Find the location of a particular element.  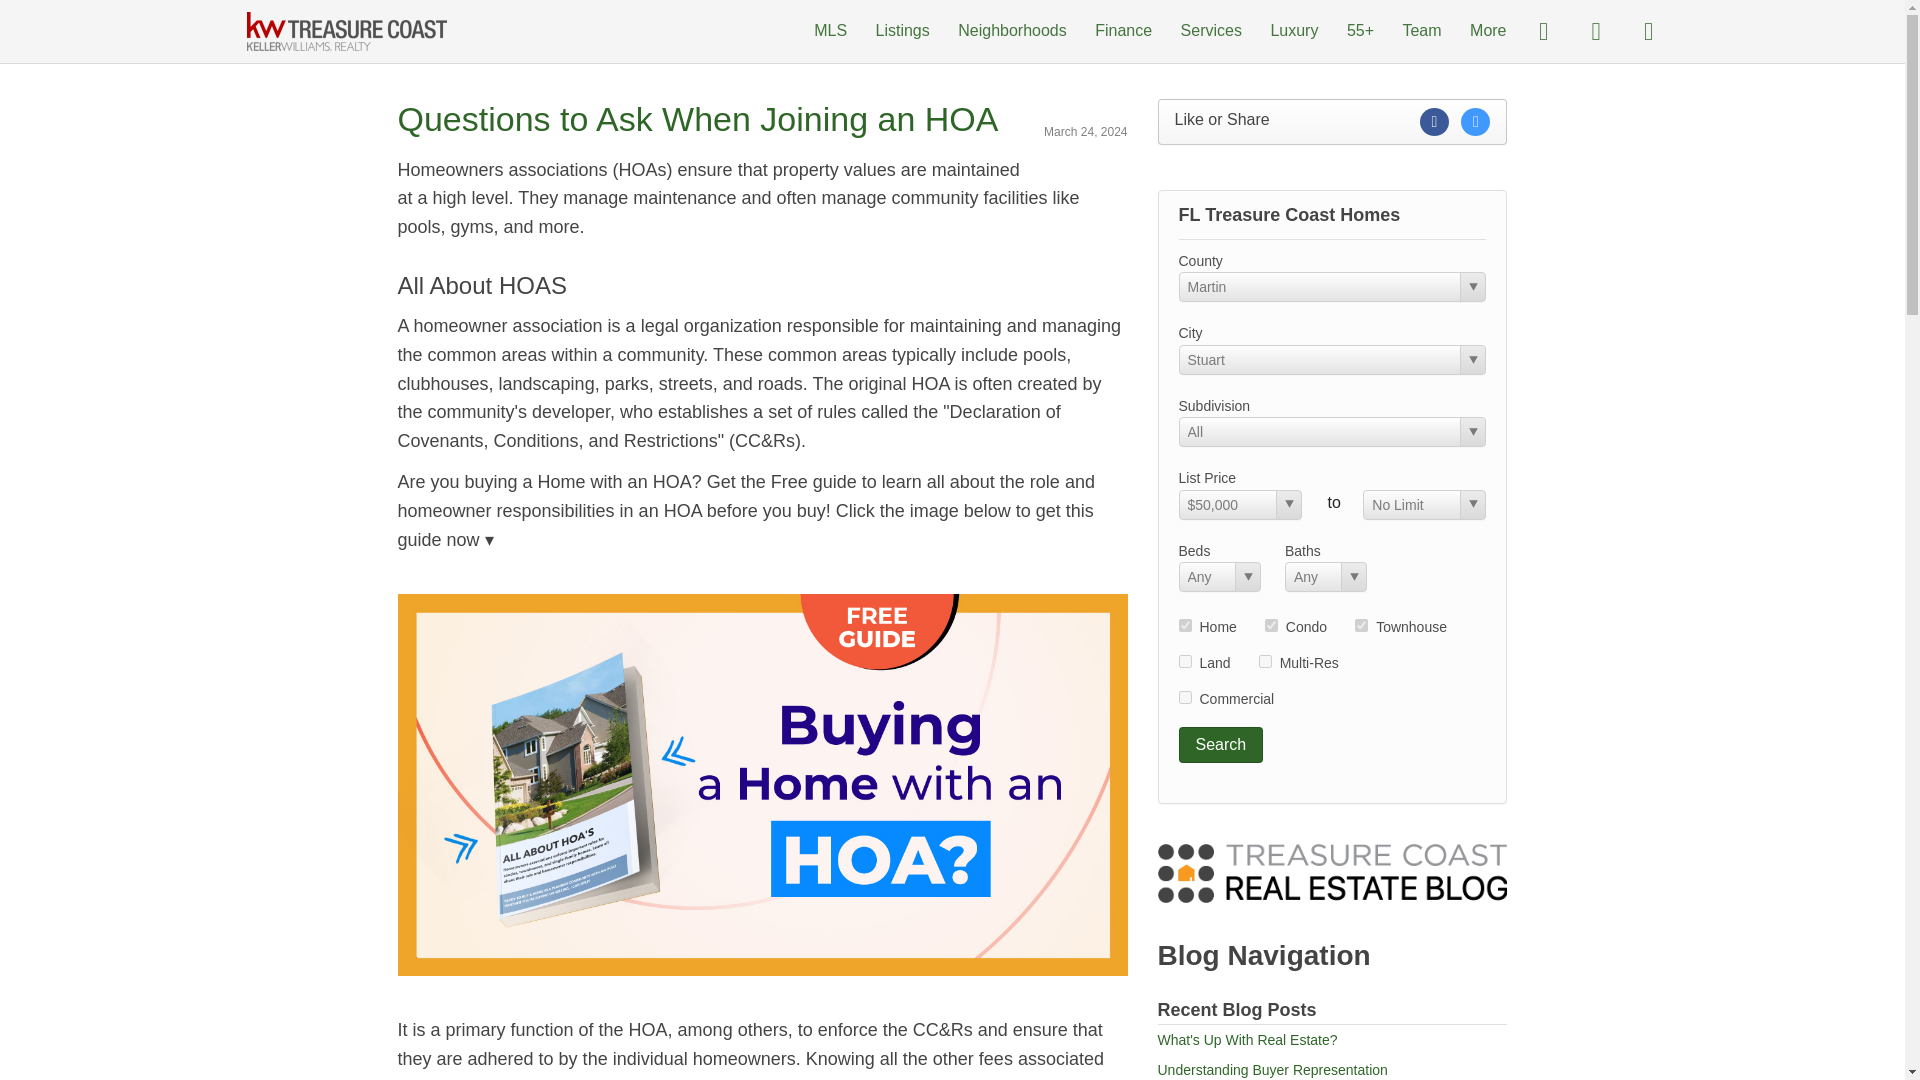

Like or Share is located at coordinates (1332, 122).